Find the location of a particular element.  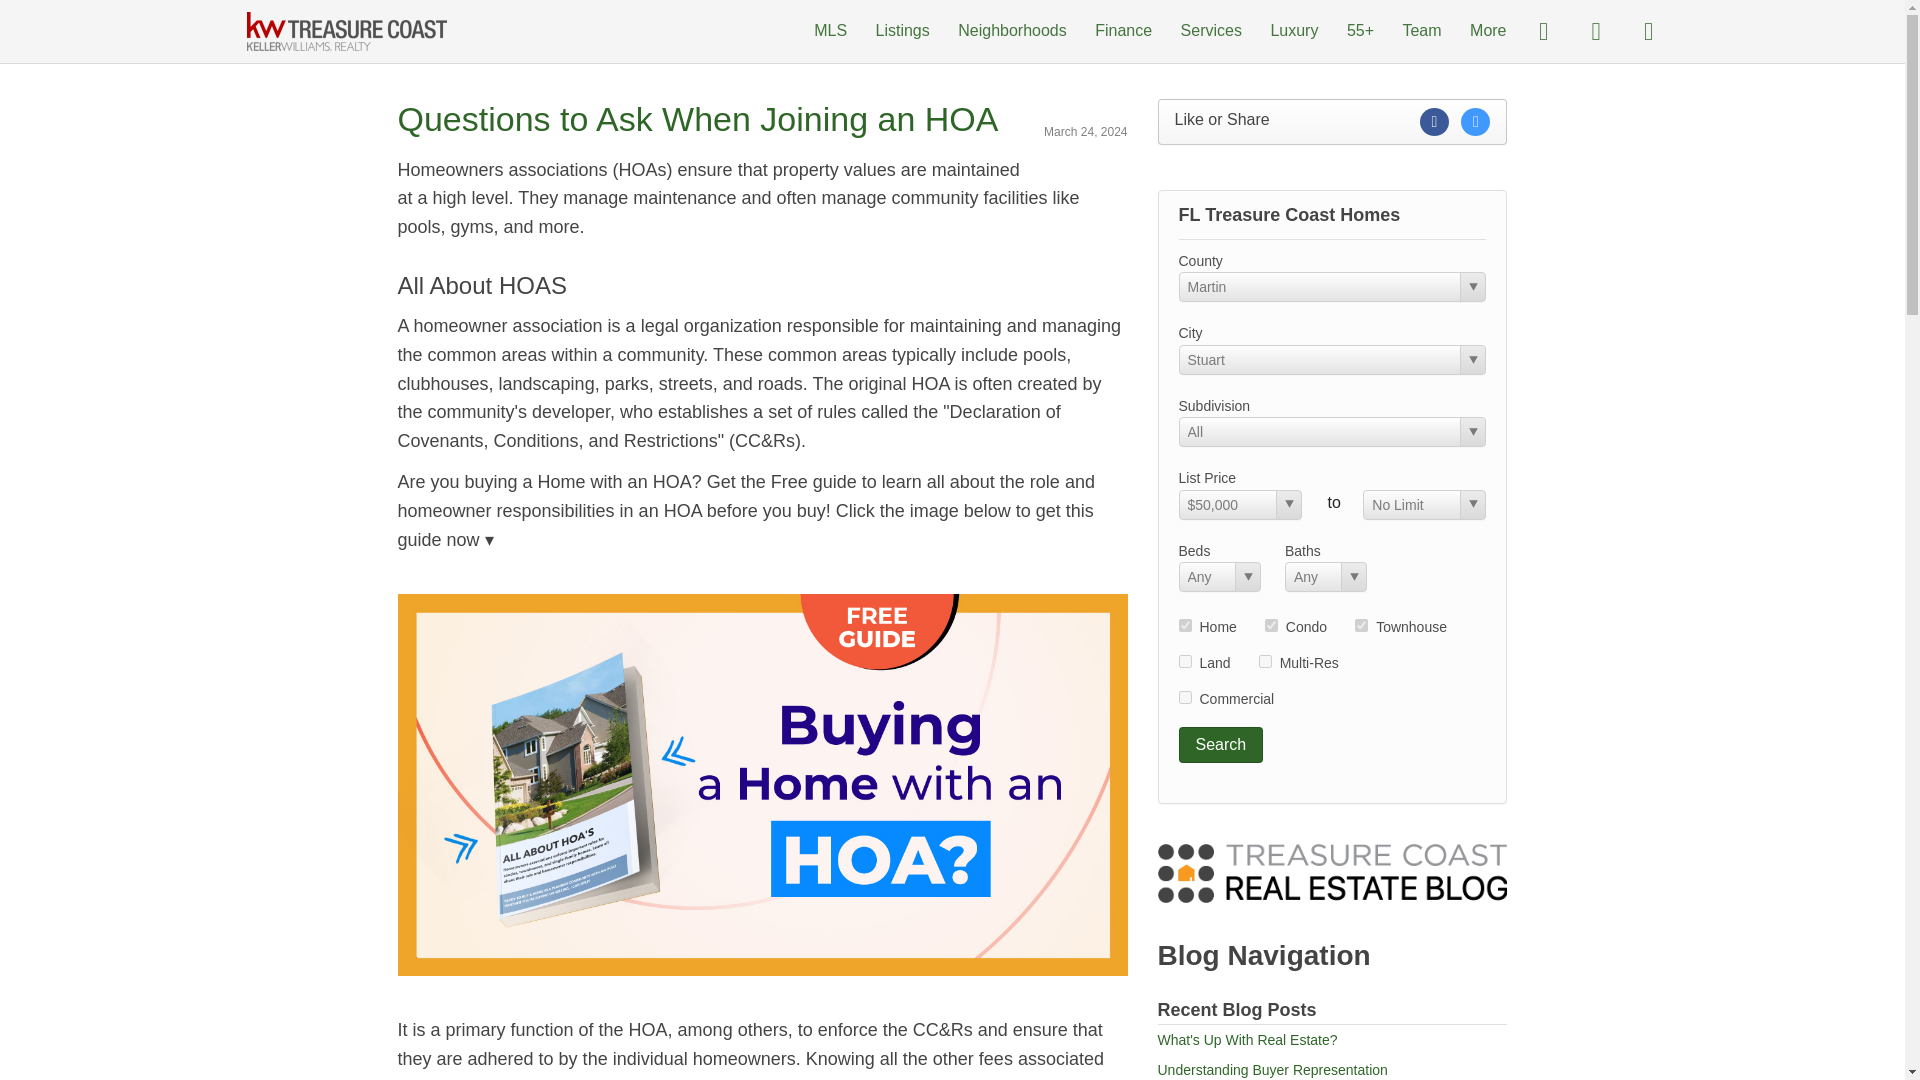

Like or Share is located at coordinates (1332, 122).